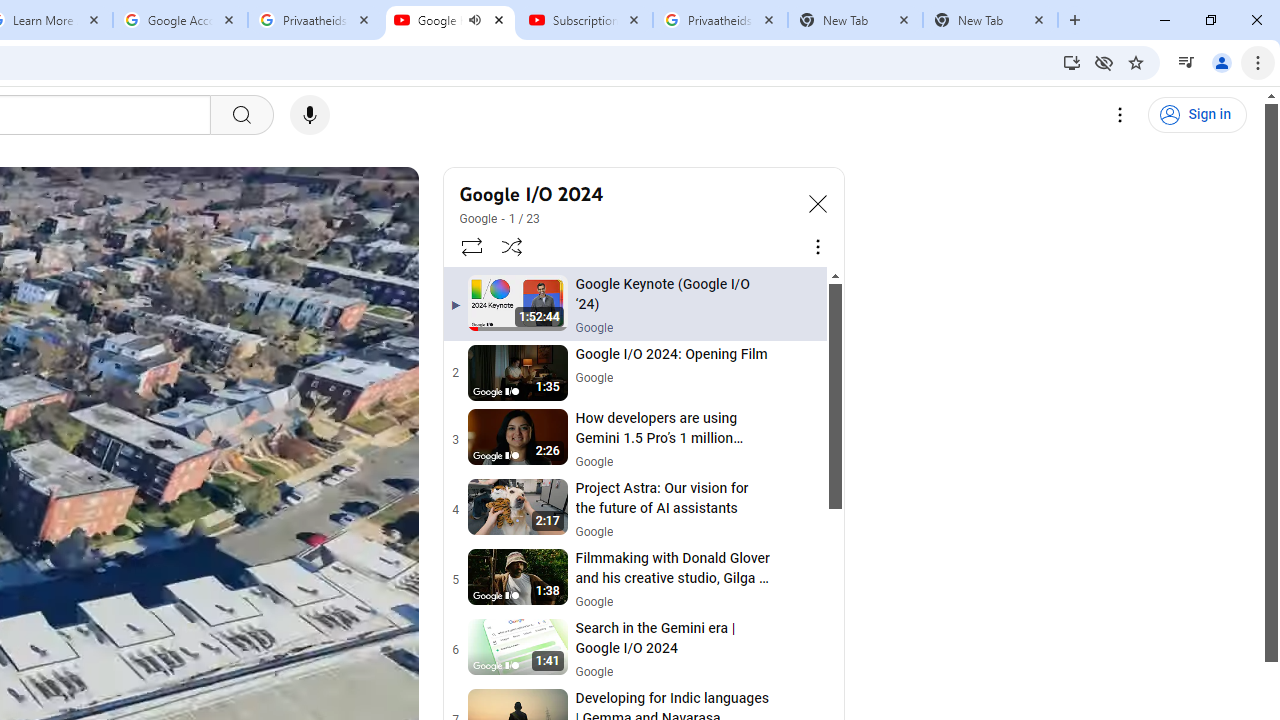  Describe the element at coordinates (512, 246) in the screenshot. I see `Shuffle playlist` at that location.